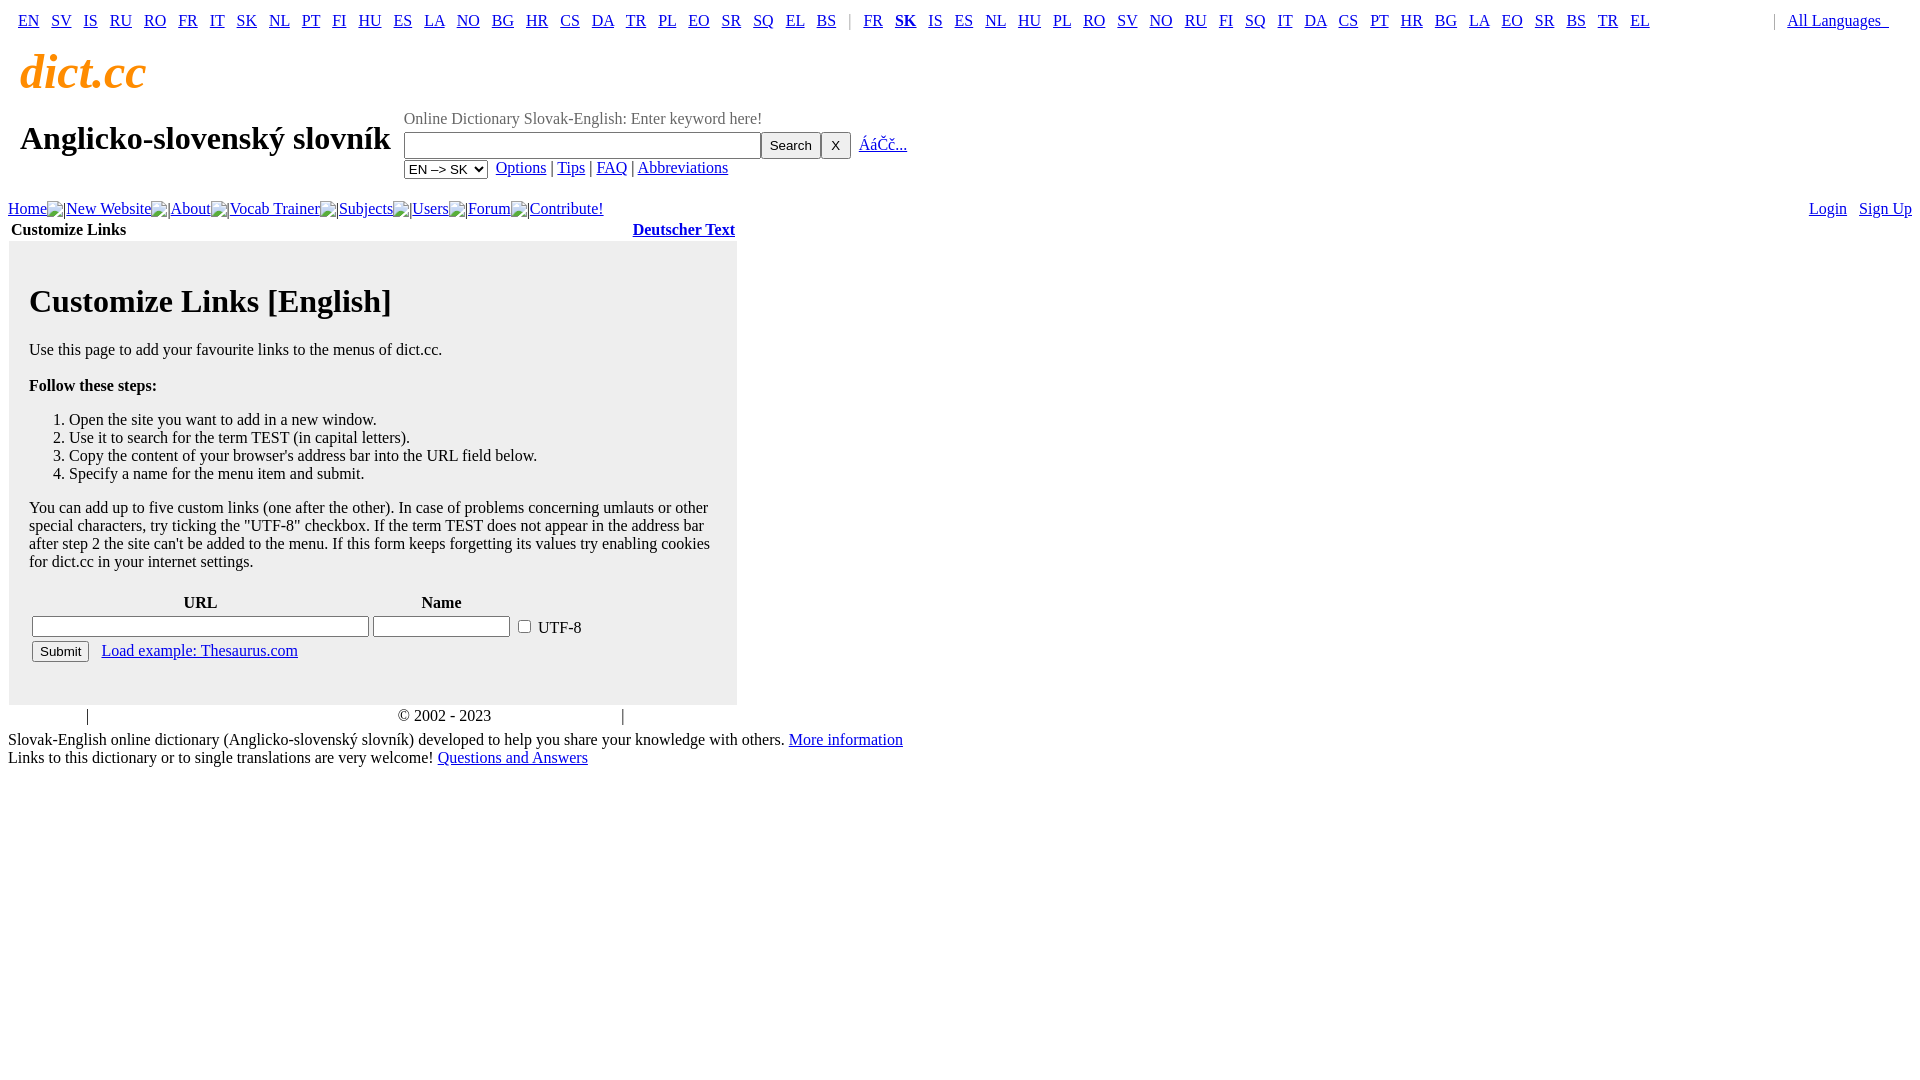 This screenshot has width=1920, height=1080. I want to click on IS, so click(91, 20).